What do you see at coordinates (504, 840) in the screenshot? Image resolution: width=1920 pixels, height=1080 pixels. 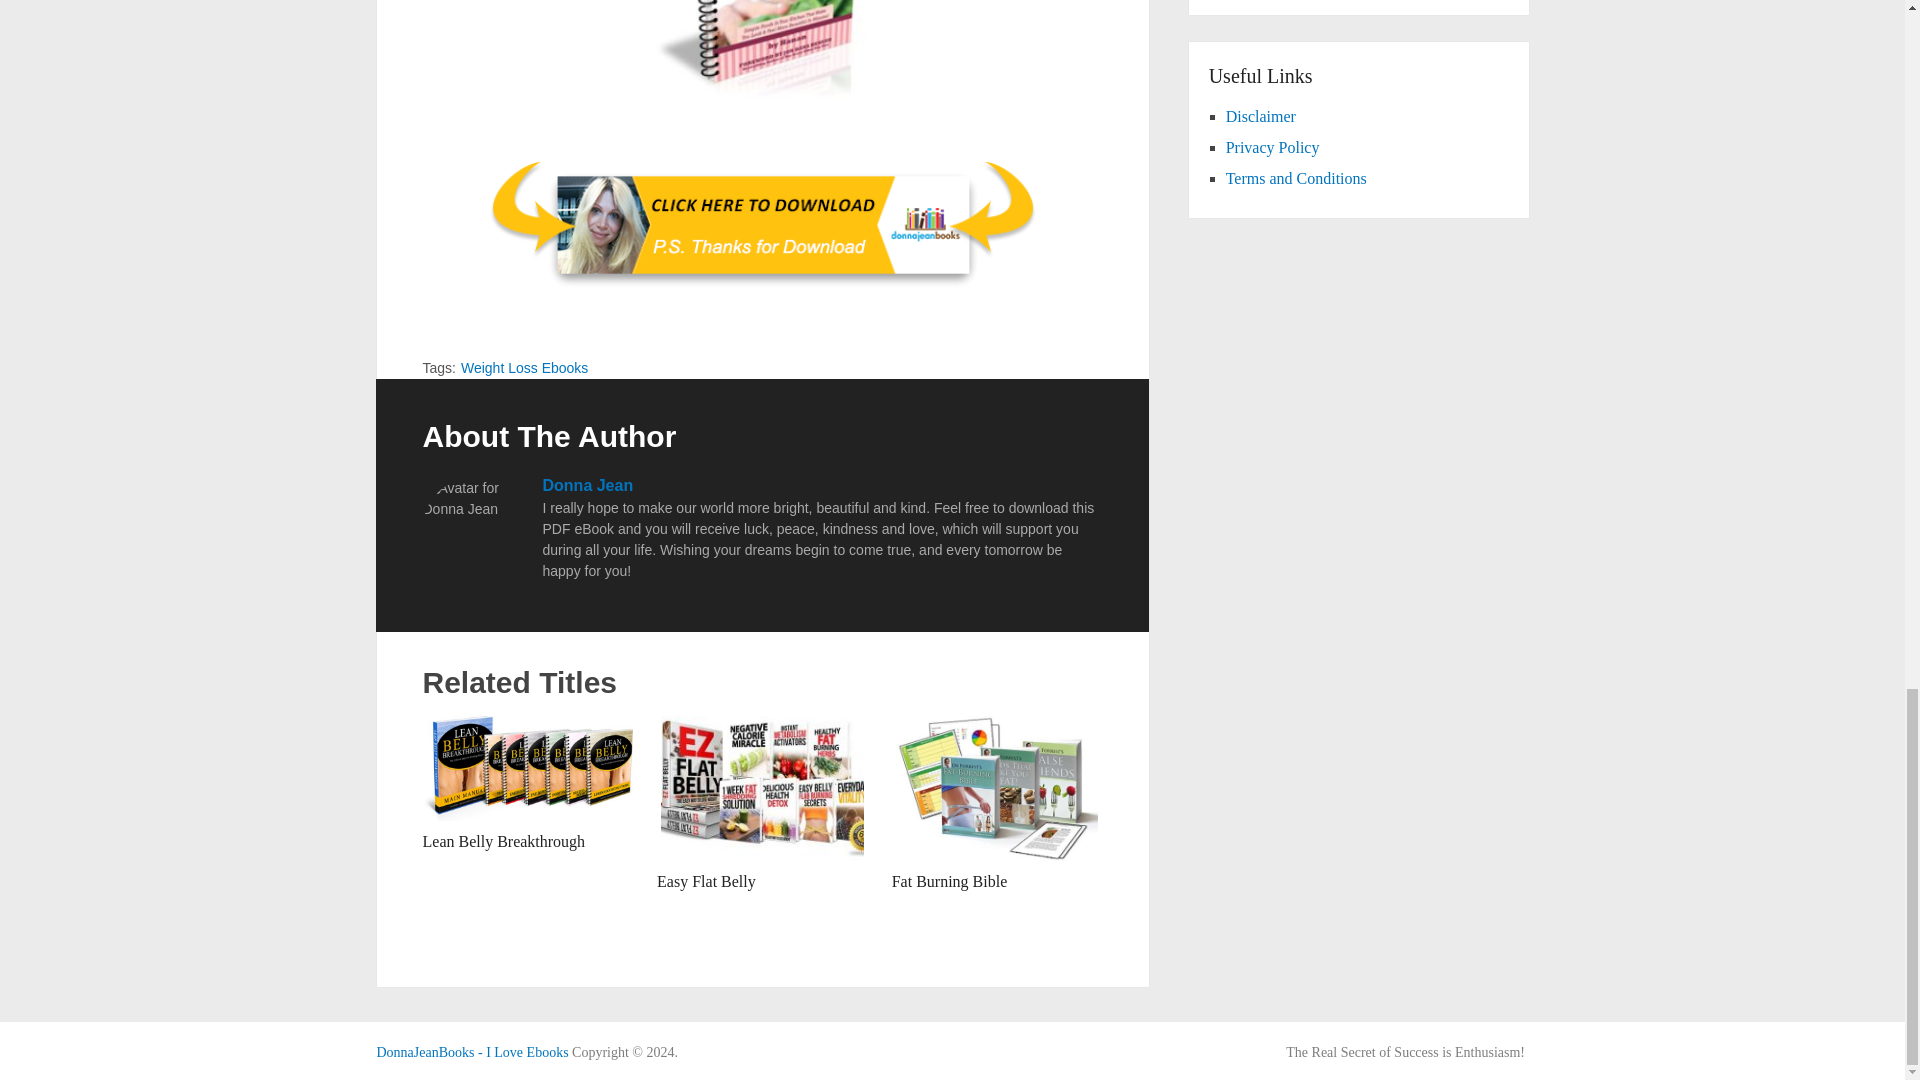 I see `Lean Belly Breakthrough` at bounding box center [504, 840].